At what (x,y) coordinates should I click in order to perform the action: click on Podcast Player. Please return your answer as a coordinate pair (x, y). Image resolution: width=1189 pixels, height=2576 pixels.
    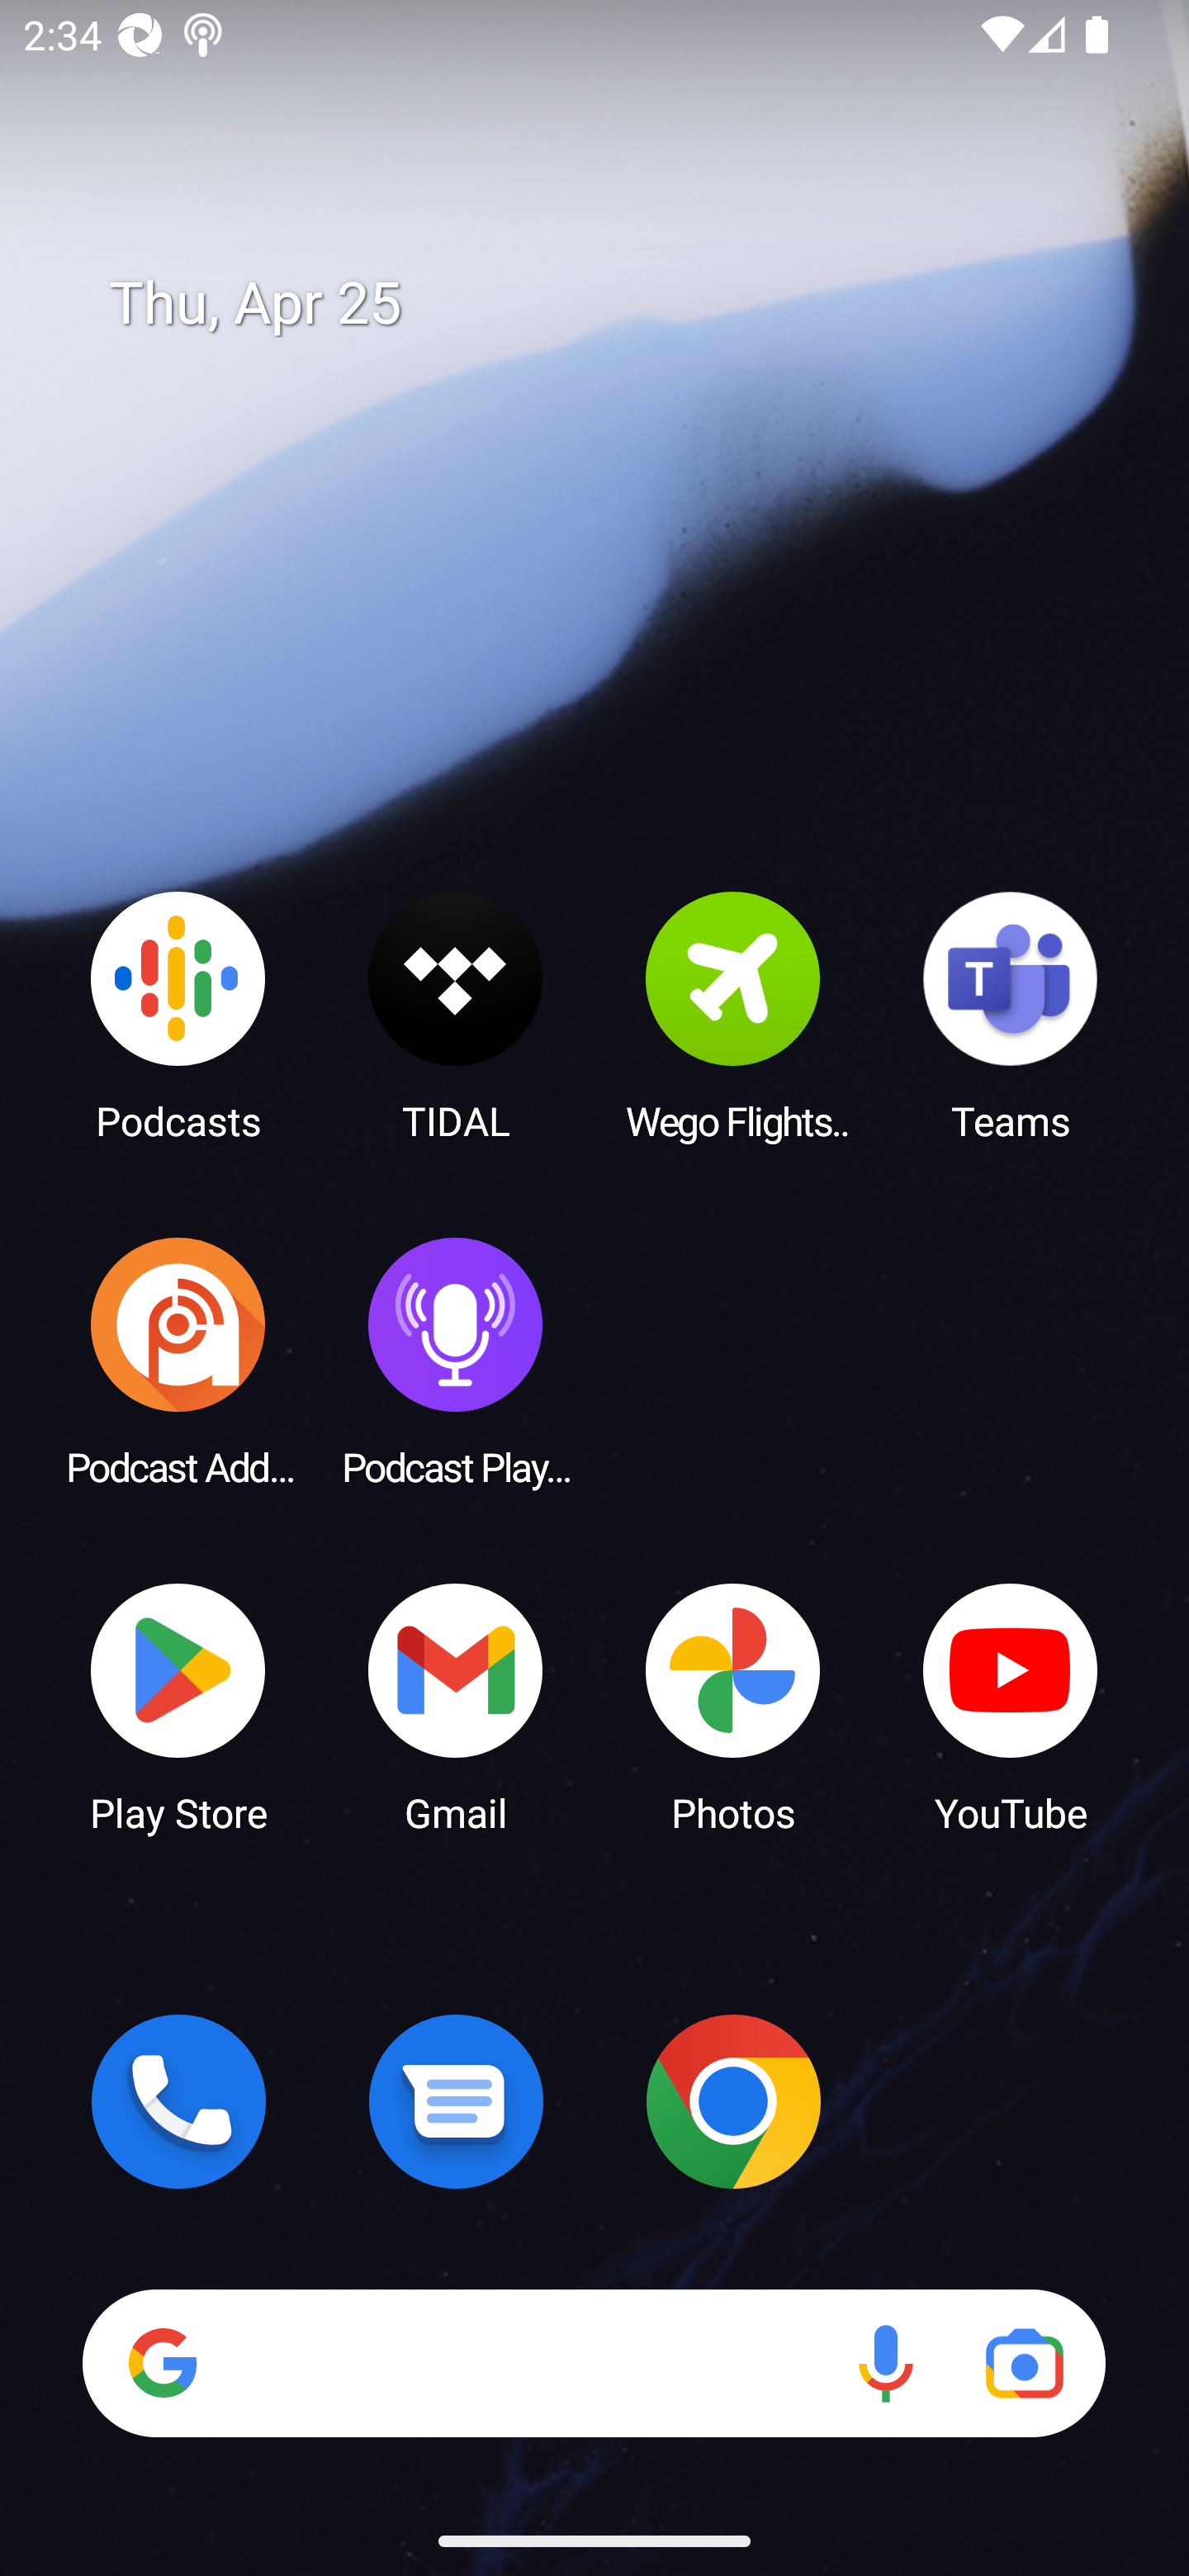
    Looking at the image, I should click on (456, 1361).